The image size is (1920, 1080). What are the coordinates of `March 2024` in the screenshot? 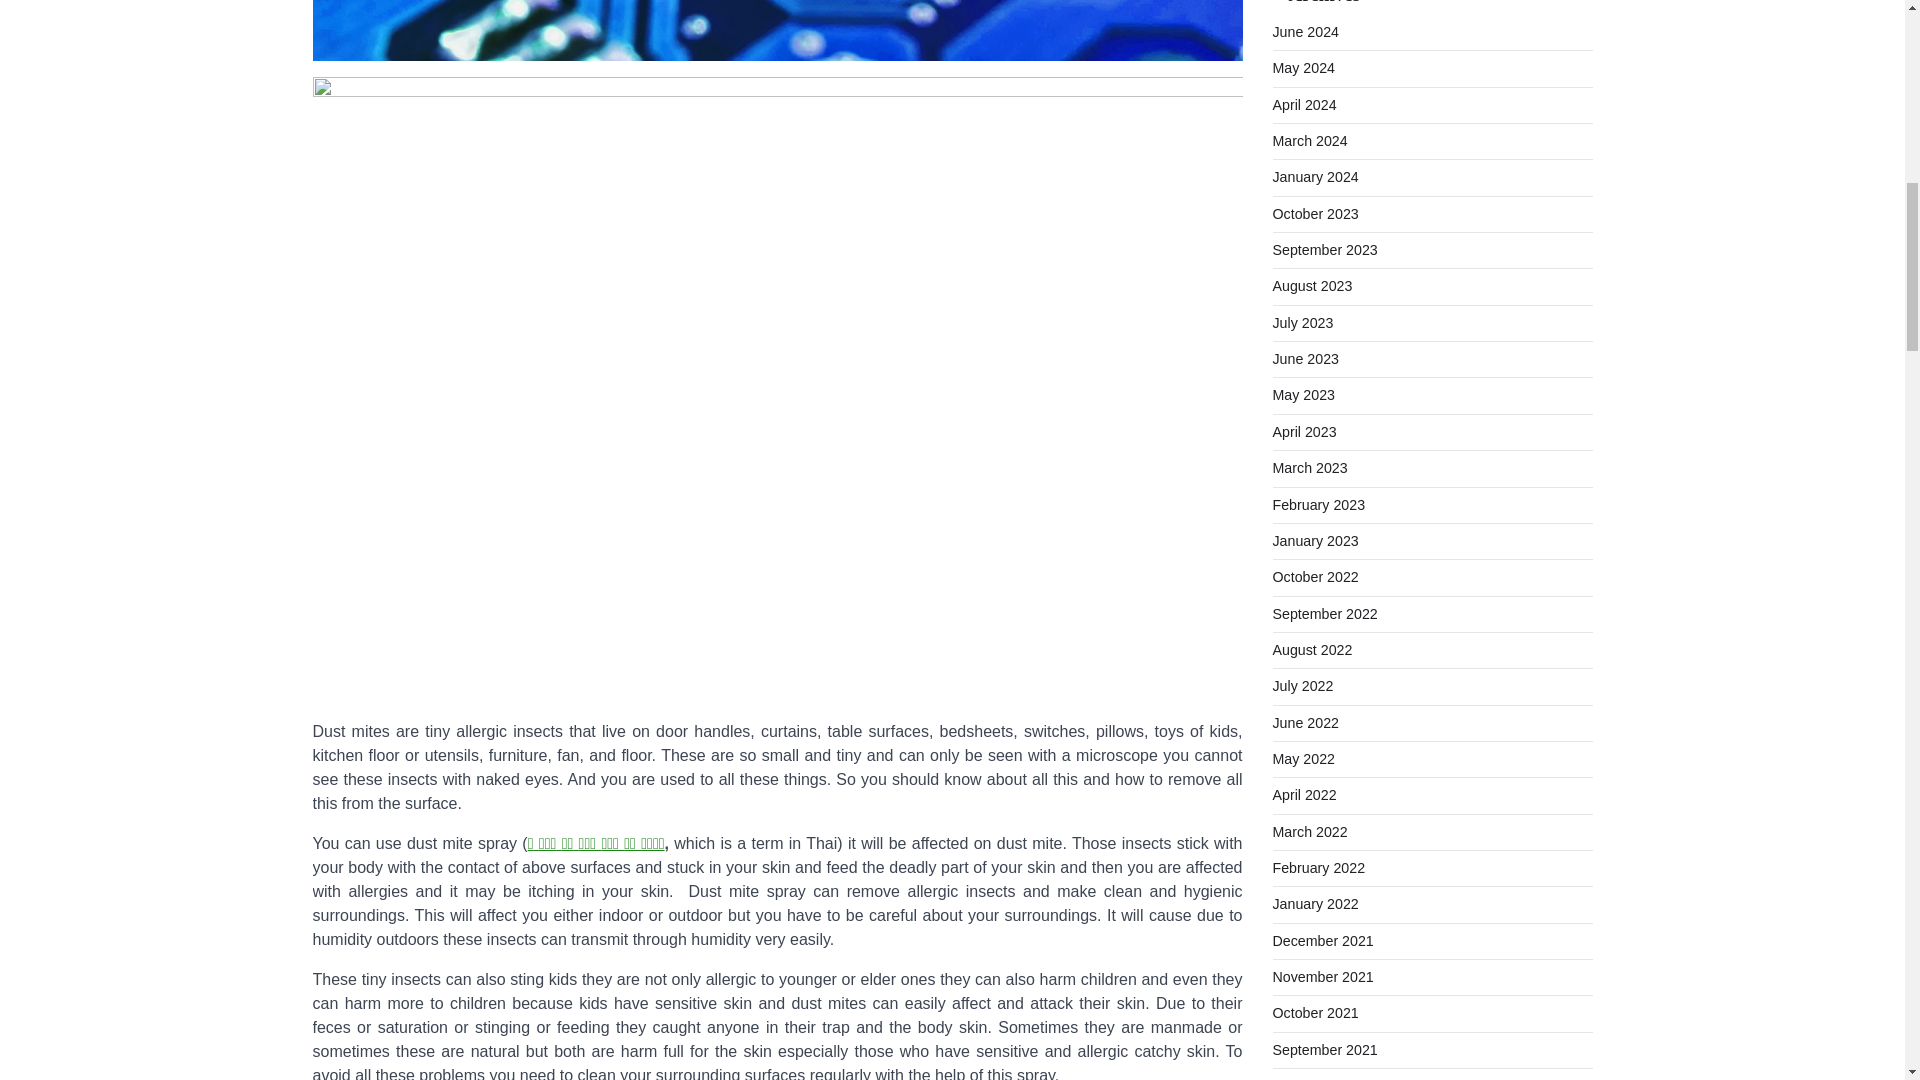 It's located at (1309, 140).